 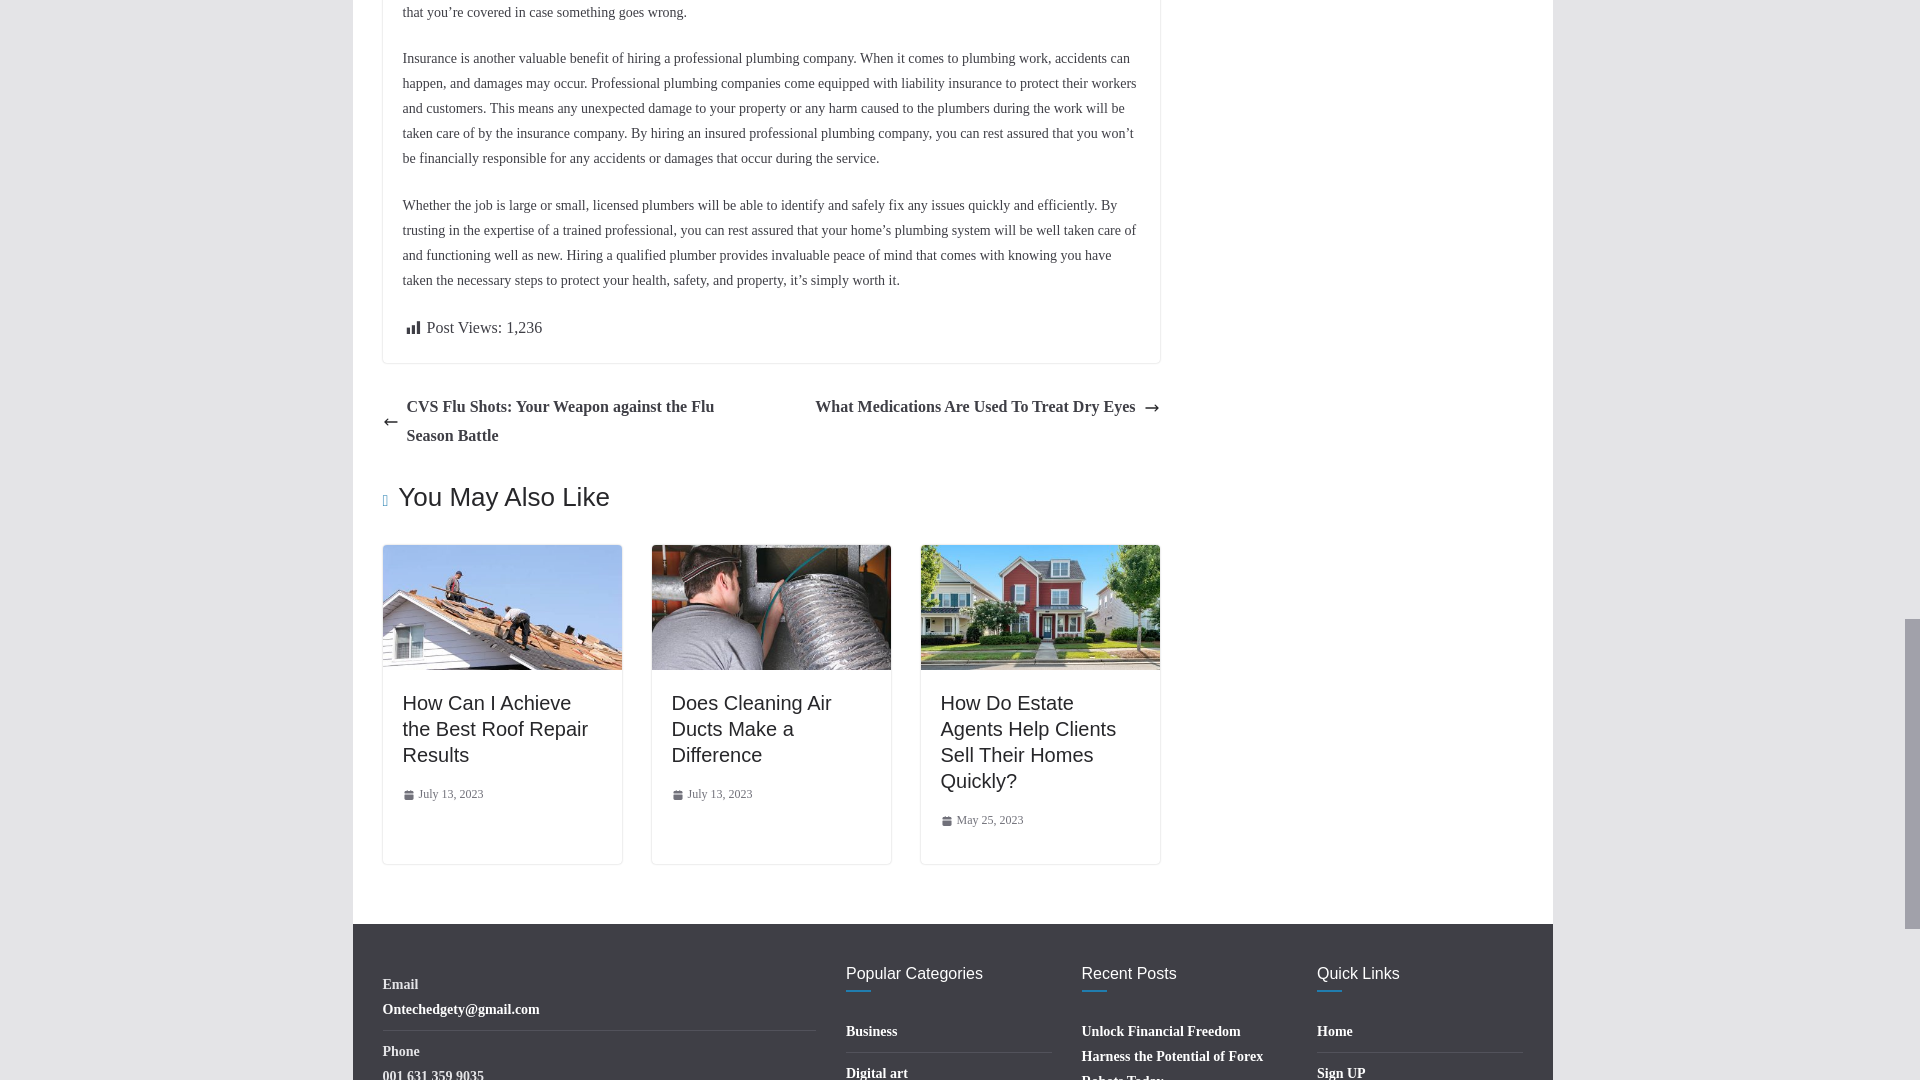 What do you see at coordinates (1028, 742) in the screenshot?
I see `How Do Estate Agents Help Clients Sell Their Homes Quickly?` at bounding box center [1028, 742].